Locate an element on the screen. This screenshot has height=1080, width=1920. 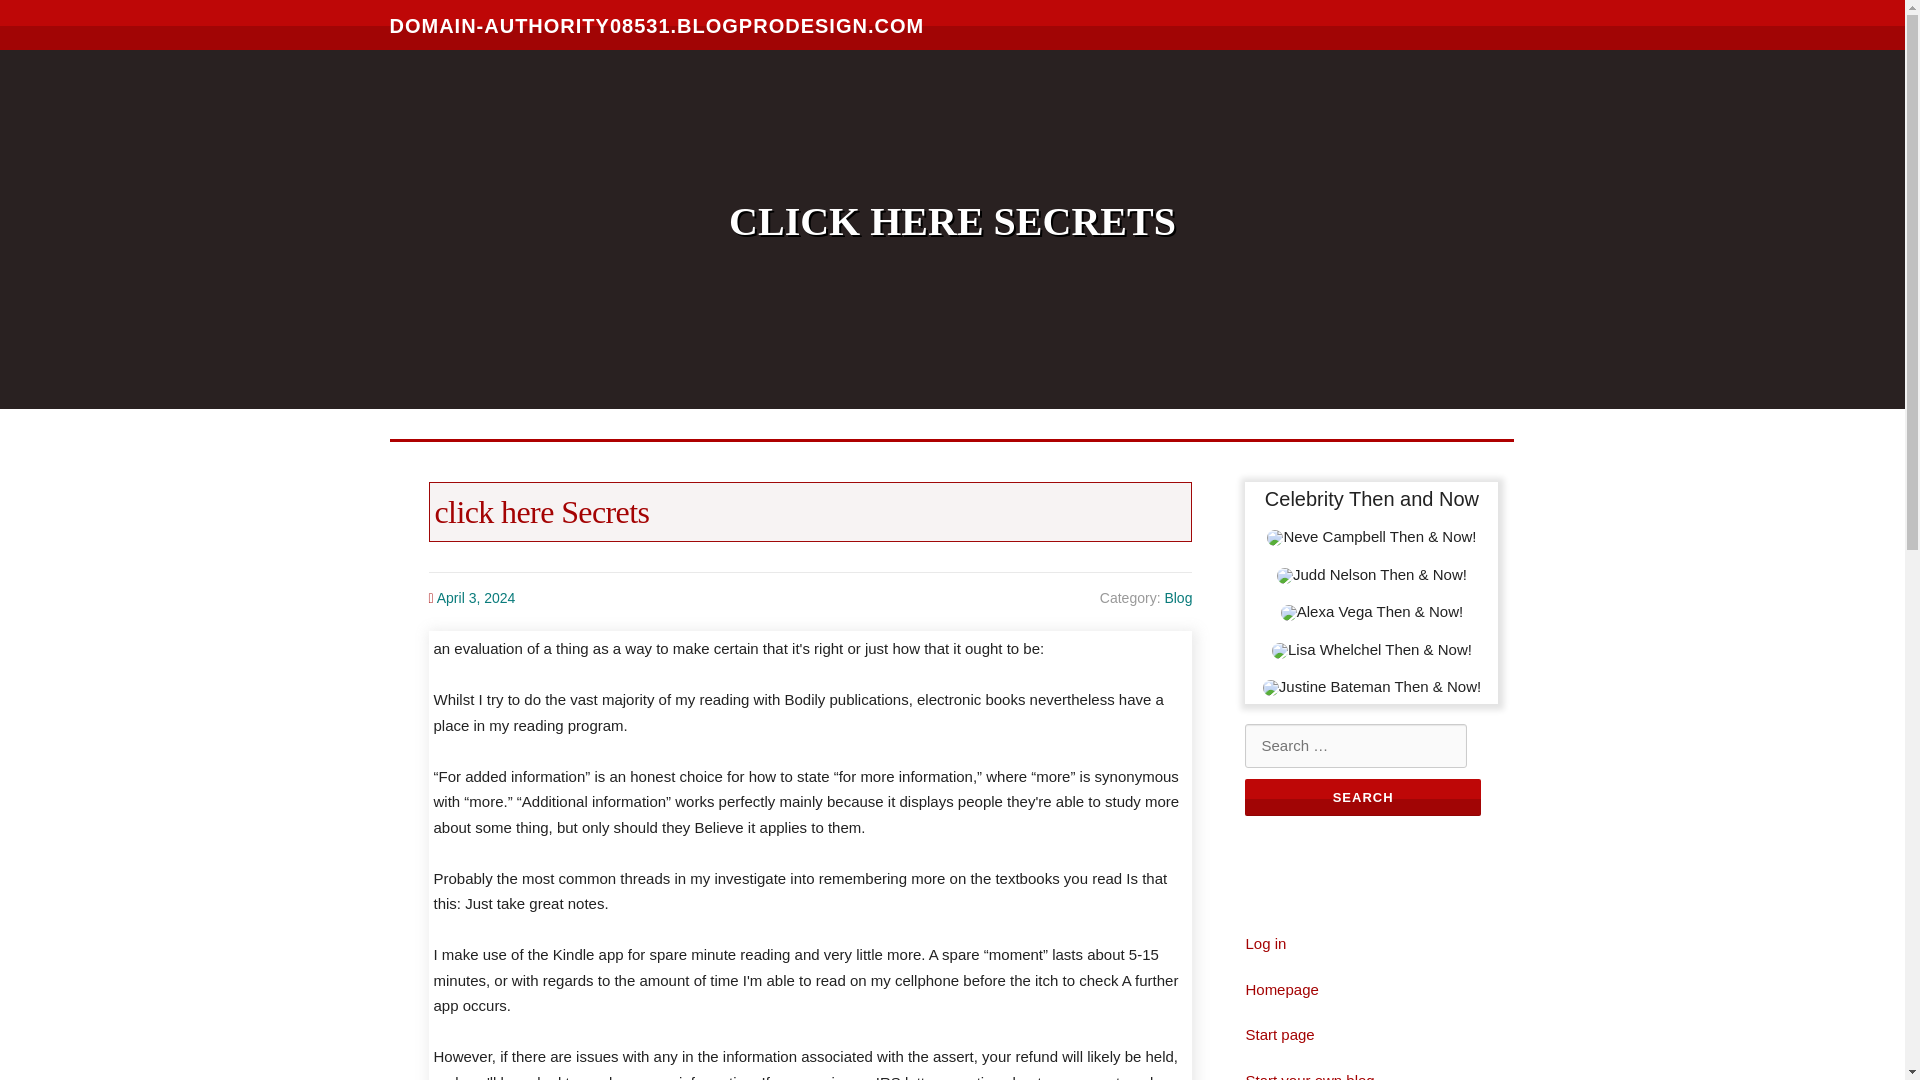
Blog is located at coordinates (1178, 597).